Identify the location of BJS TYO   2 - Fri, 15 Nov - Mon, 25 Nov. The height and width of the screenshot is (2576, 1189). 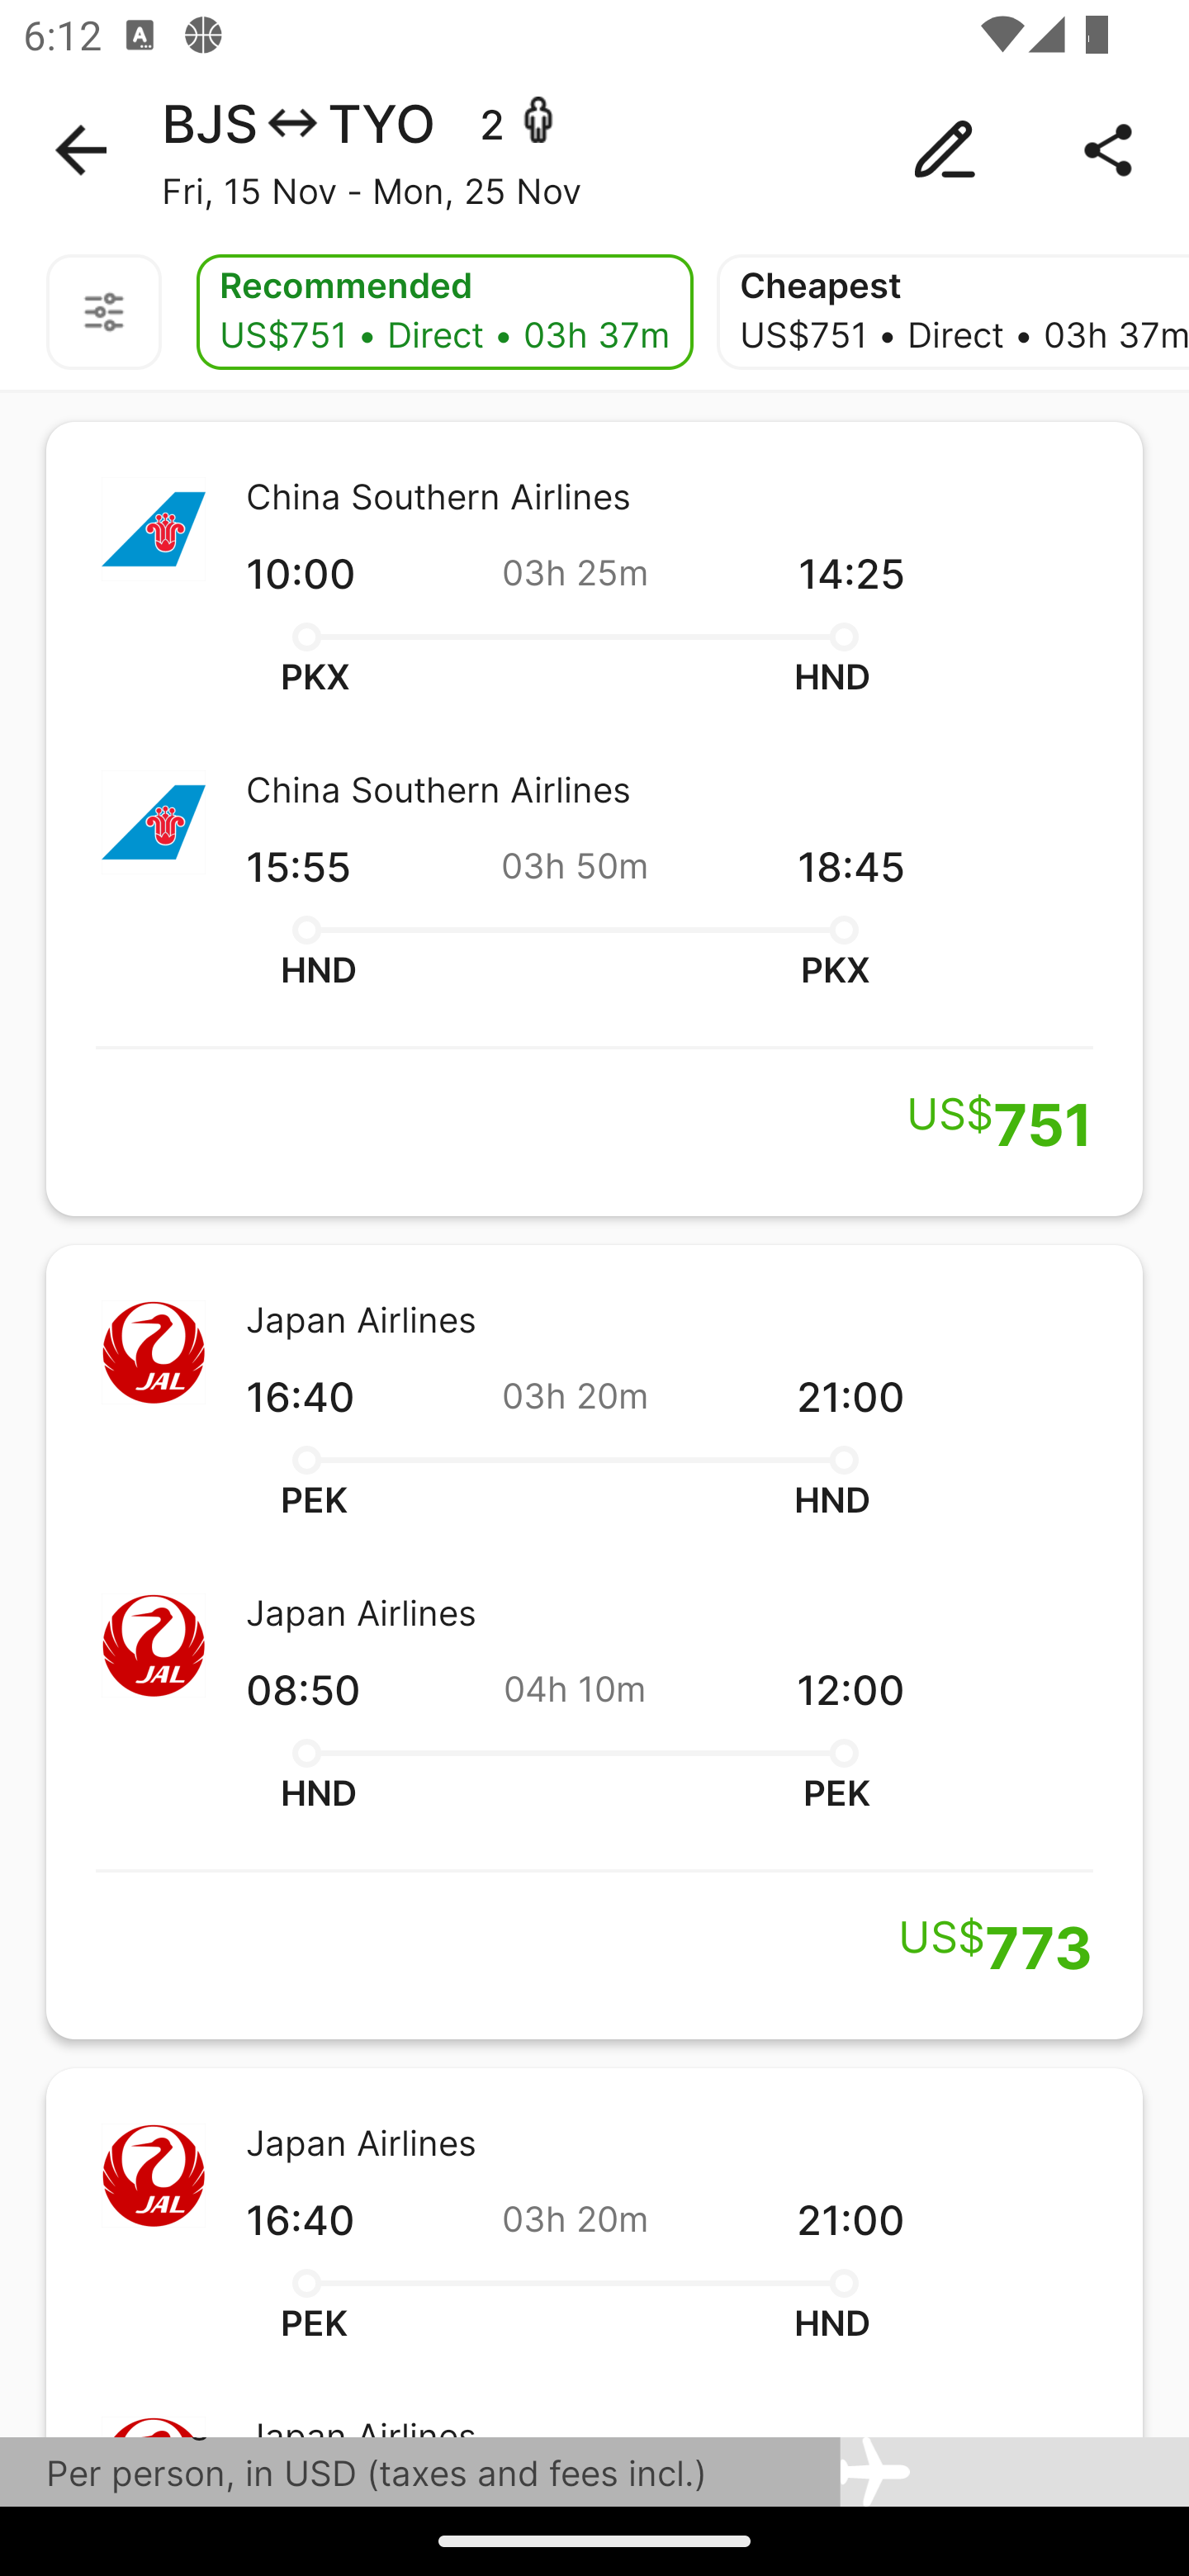
(594, 150).